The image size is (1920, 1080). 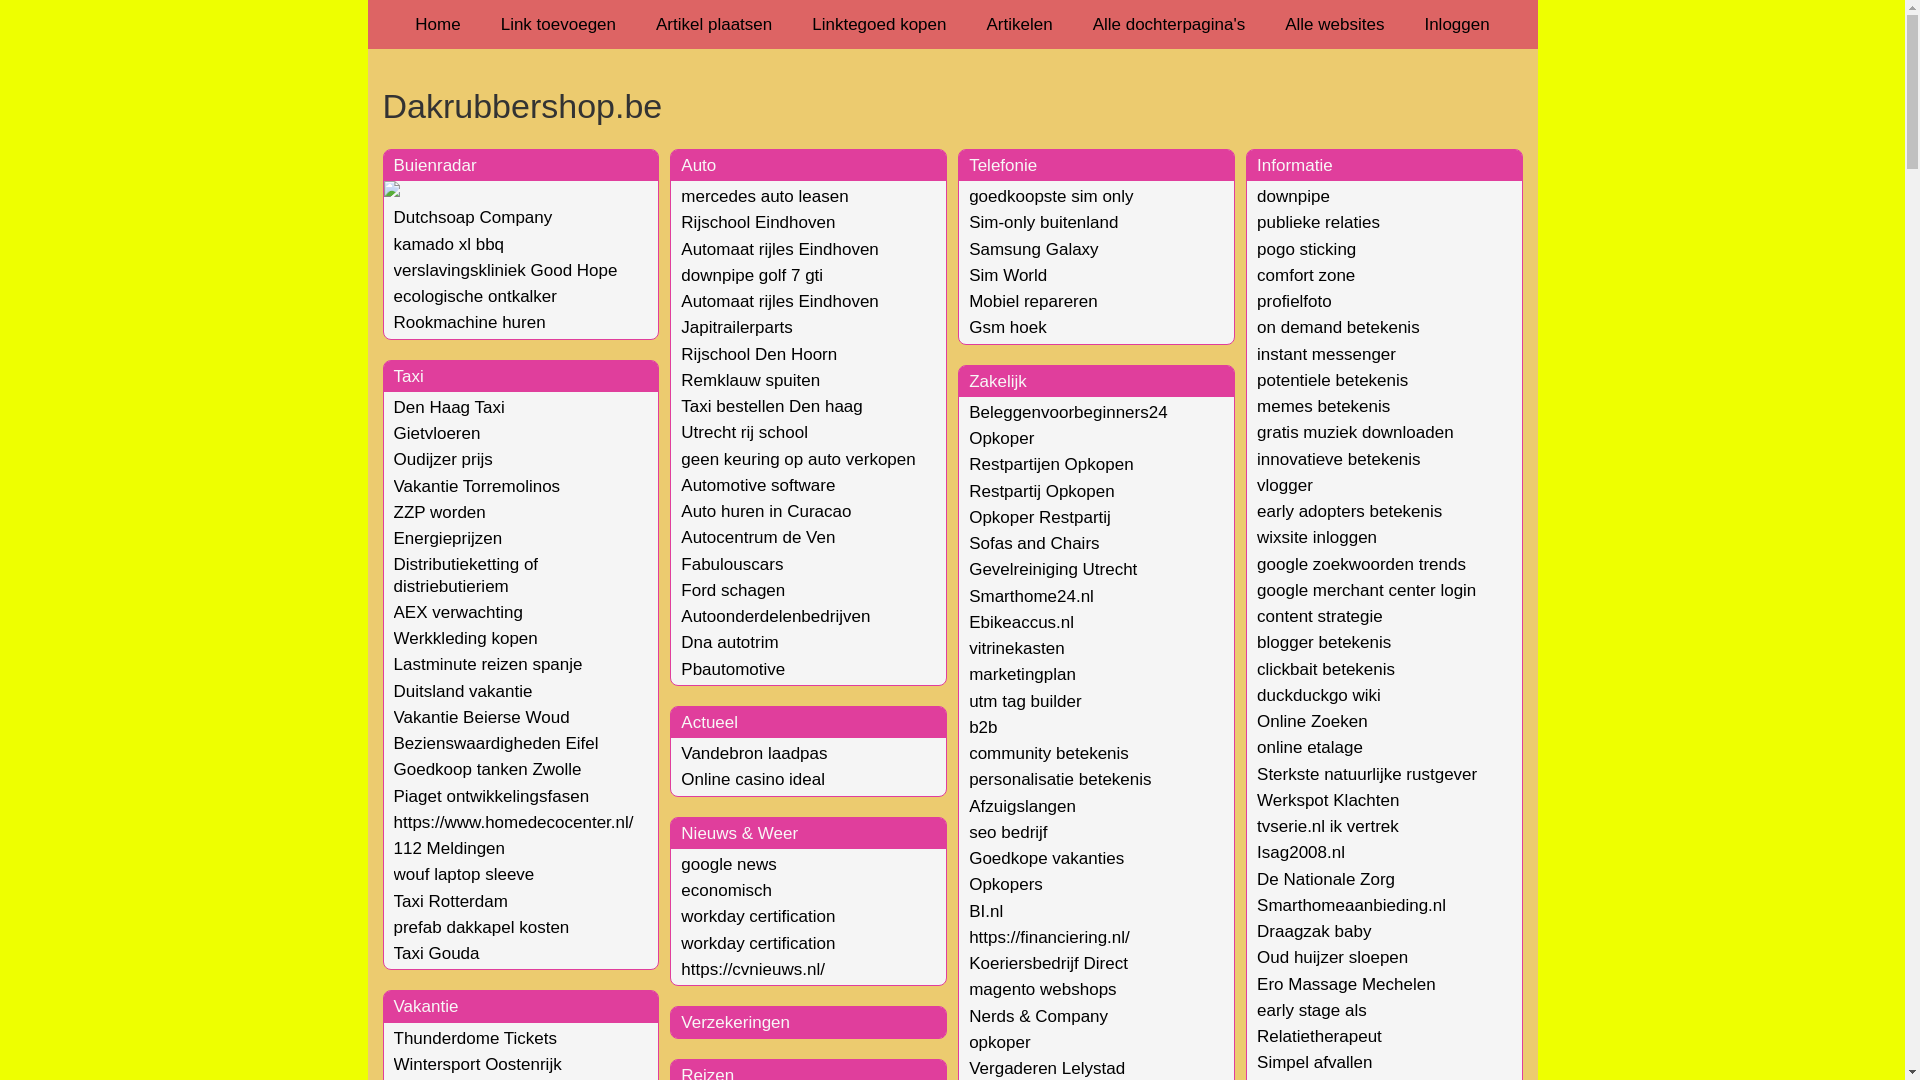 What do you see at coordinates (451, 902) in the screenshot?
I see `Taxi Rotterdam` at bounding box center [451, 902].